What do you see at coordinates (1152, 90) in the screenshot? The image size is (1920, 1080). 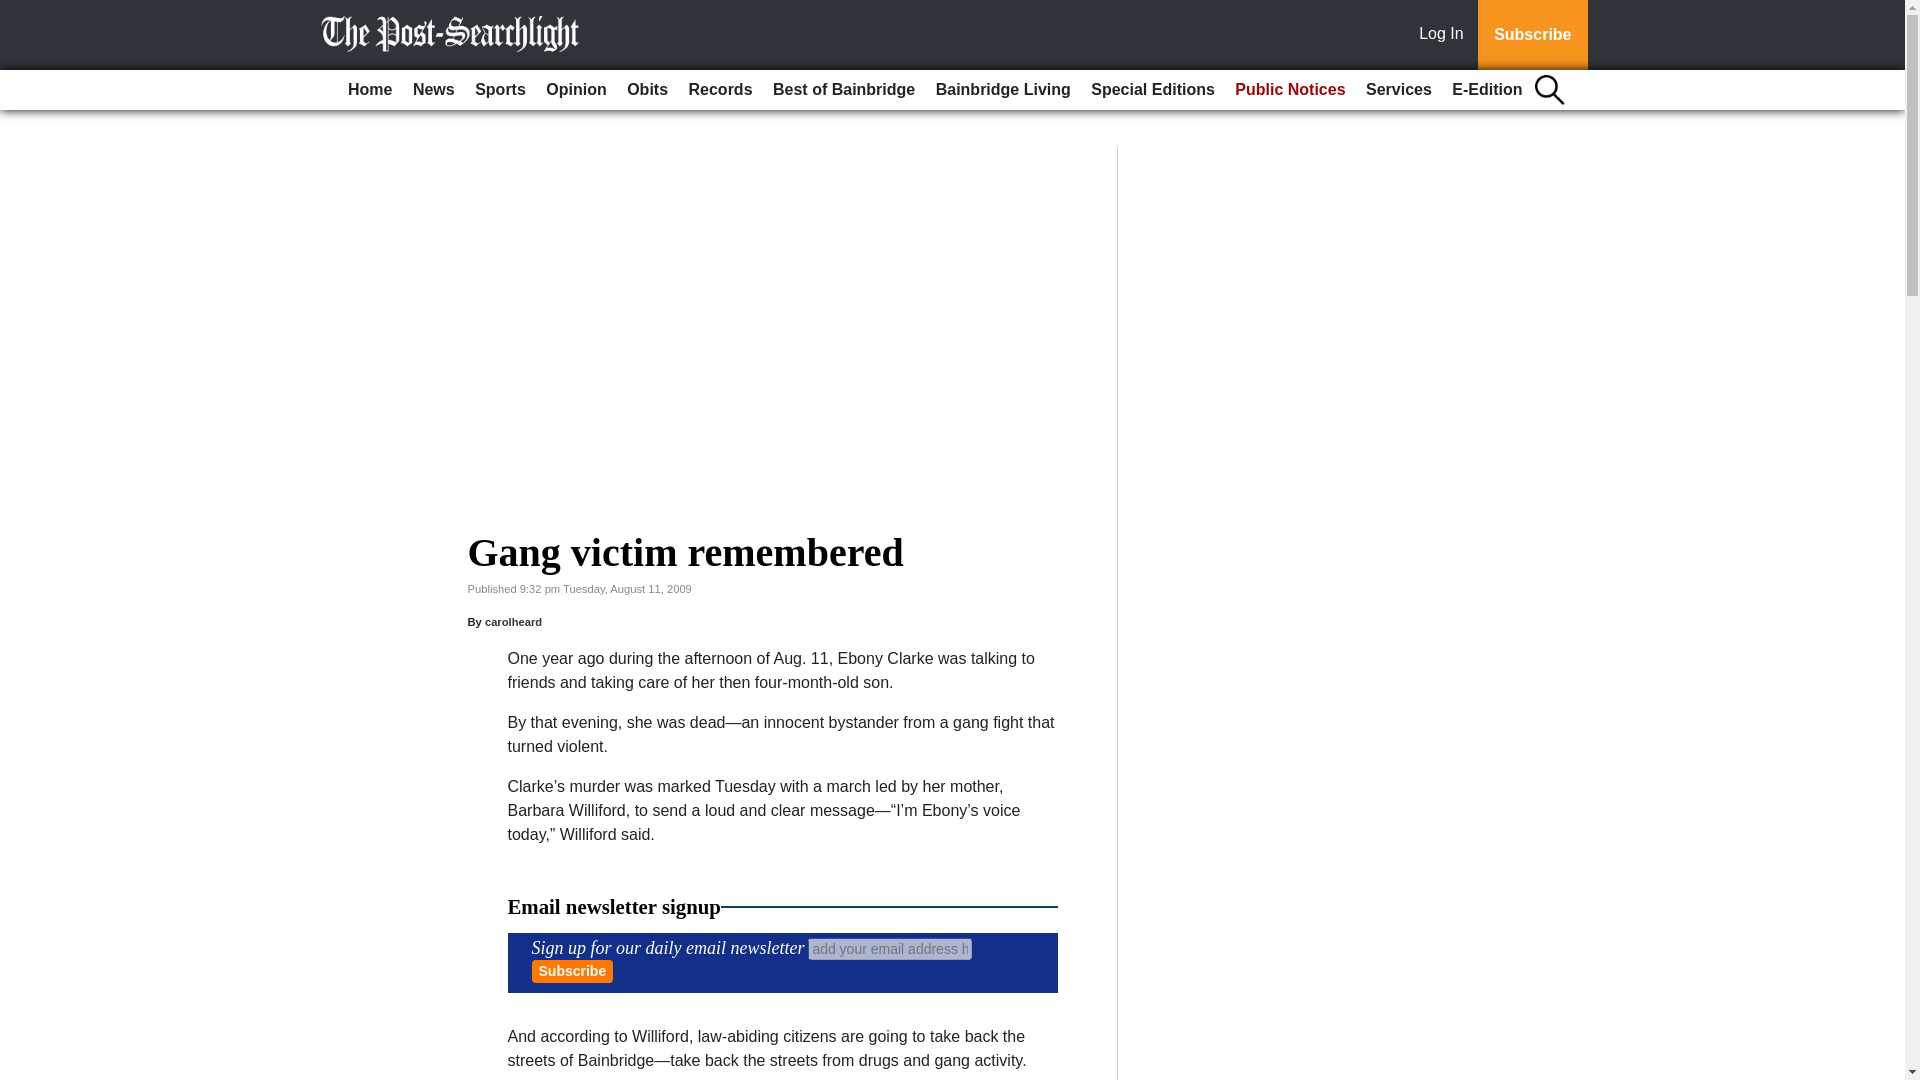 I see `Special Editions` at bounding box center [1152, 90].